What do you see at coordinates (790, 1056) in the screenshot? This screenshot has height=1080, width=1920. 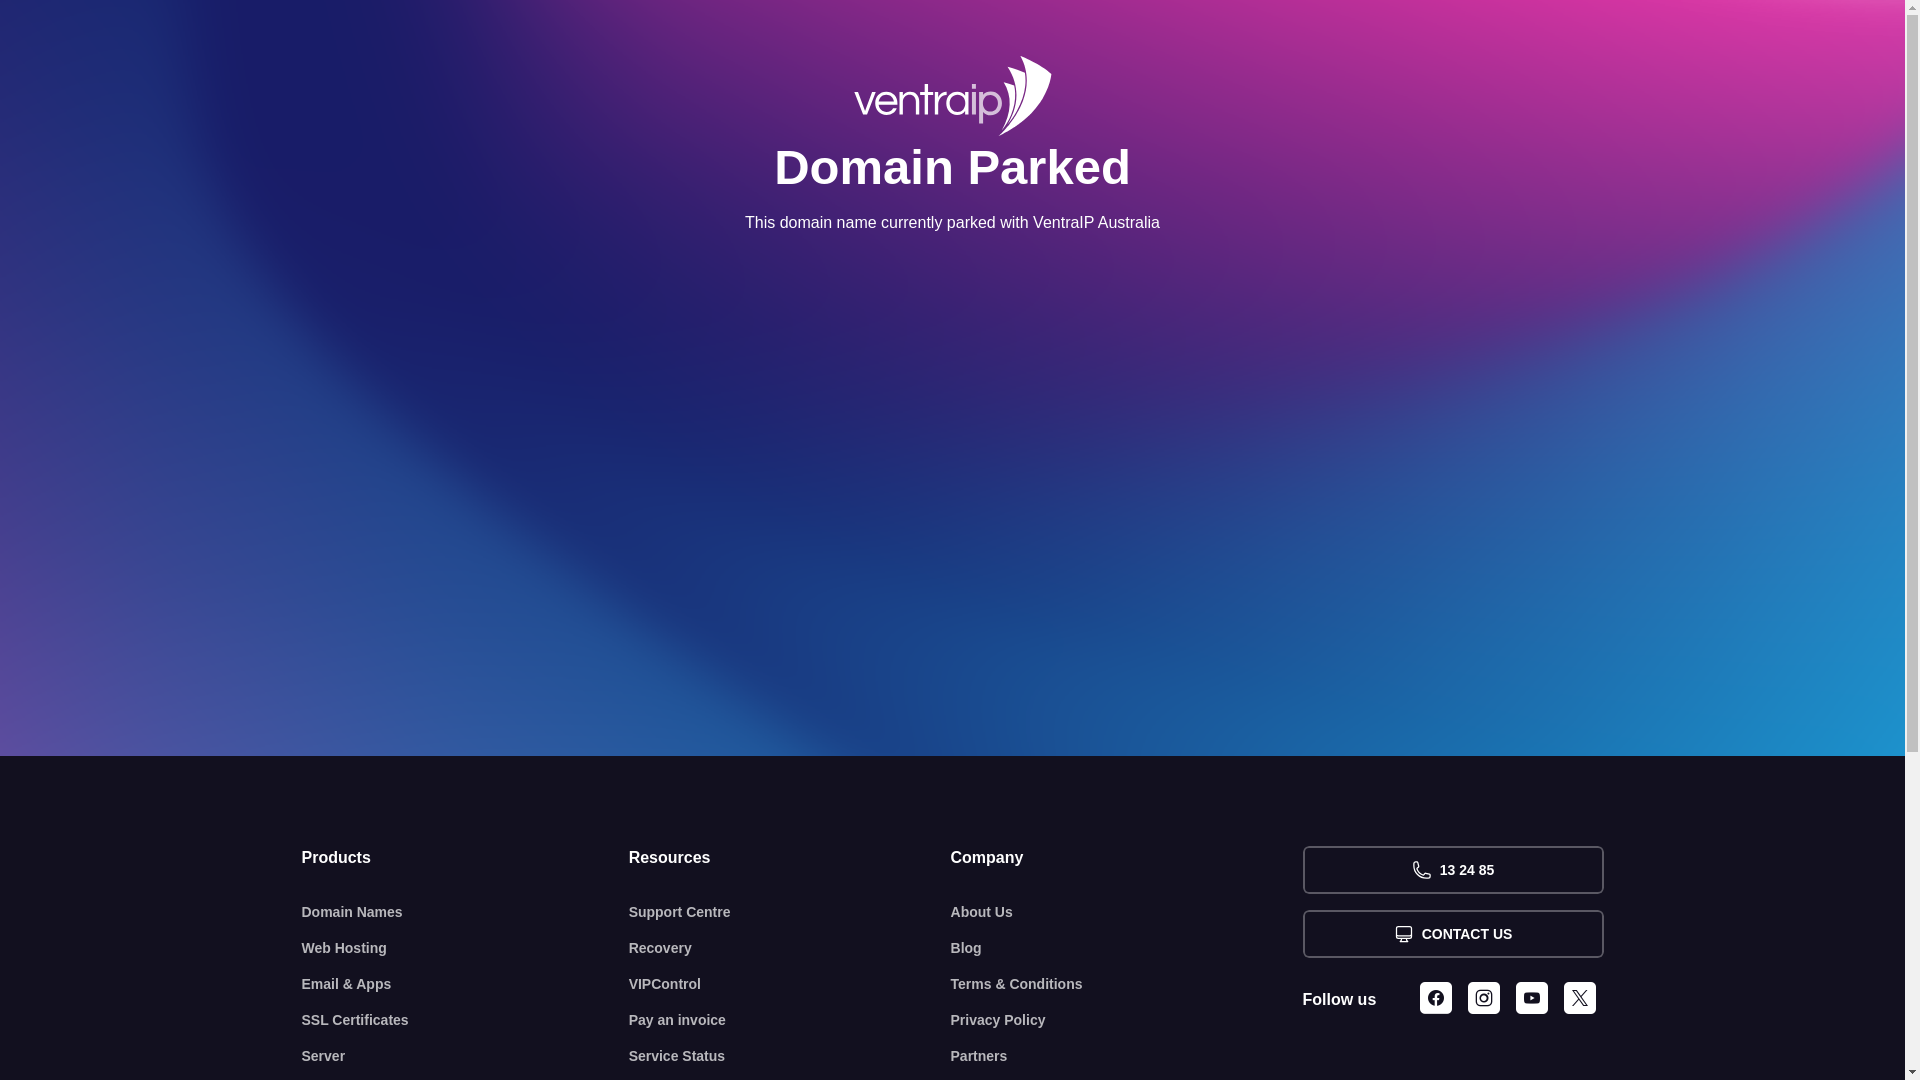 I see `Service Status` at bounding box center [790, 1056].